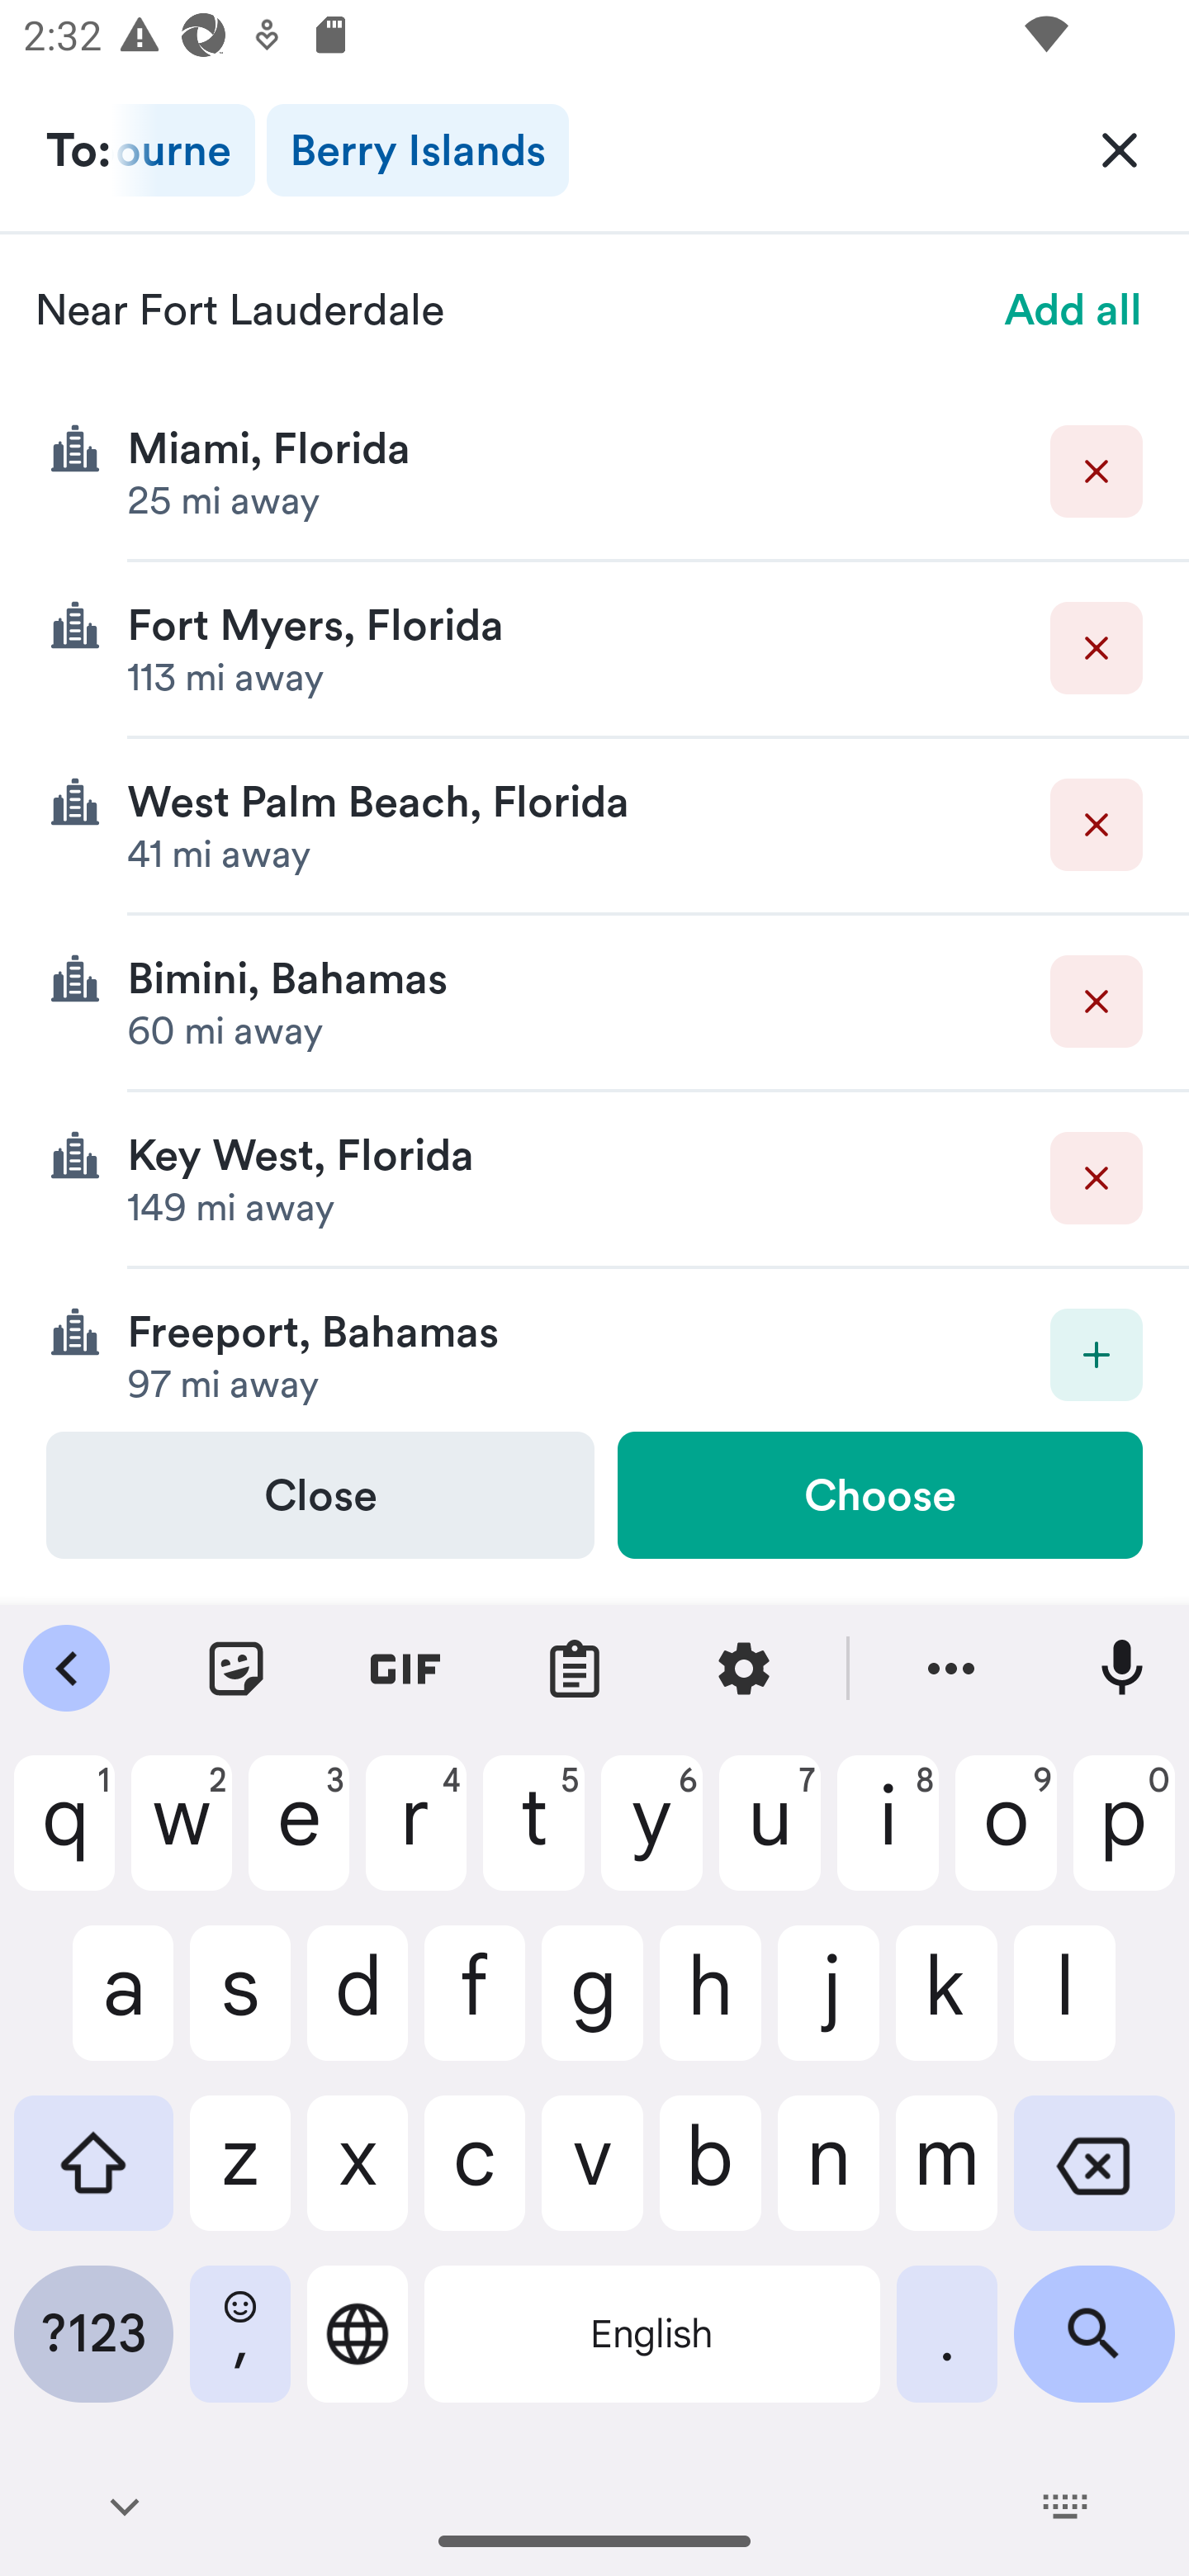  Describe the element at coordinates (183, 150) in the screenshot. I see `Melbourne` at that location.